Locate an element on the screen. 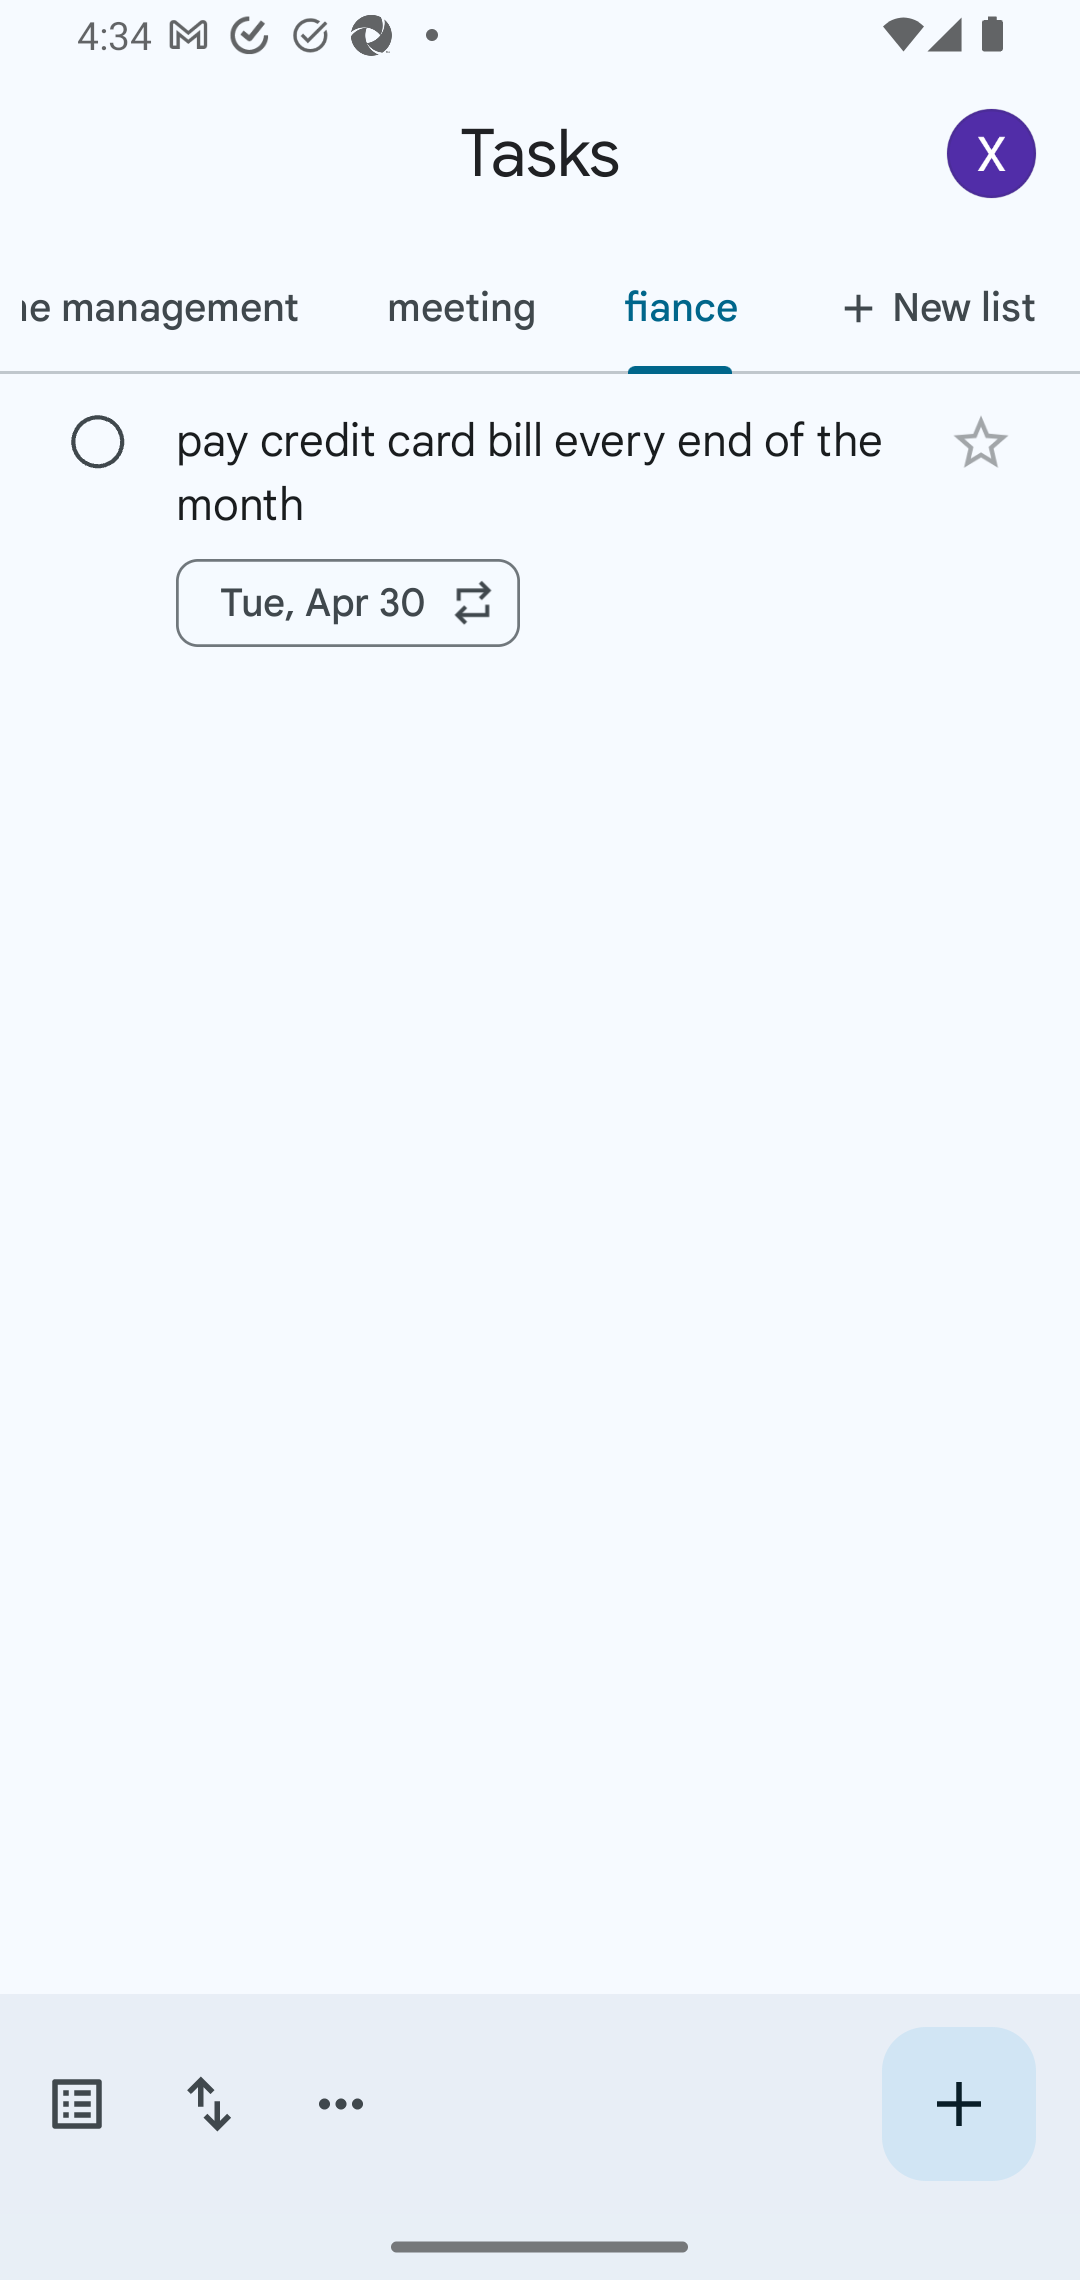  Tue, Apr 30 is located at coordinates (348, 603).